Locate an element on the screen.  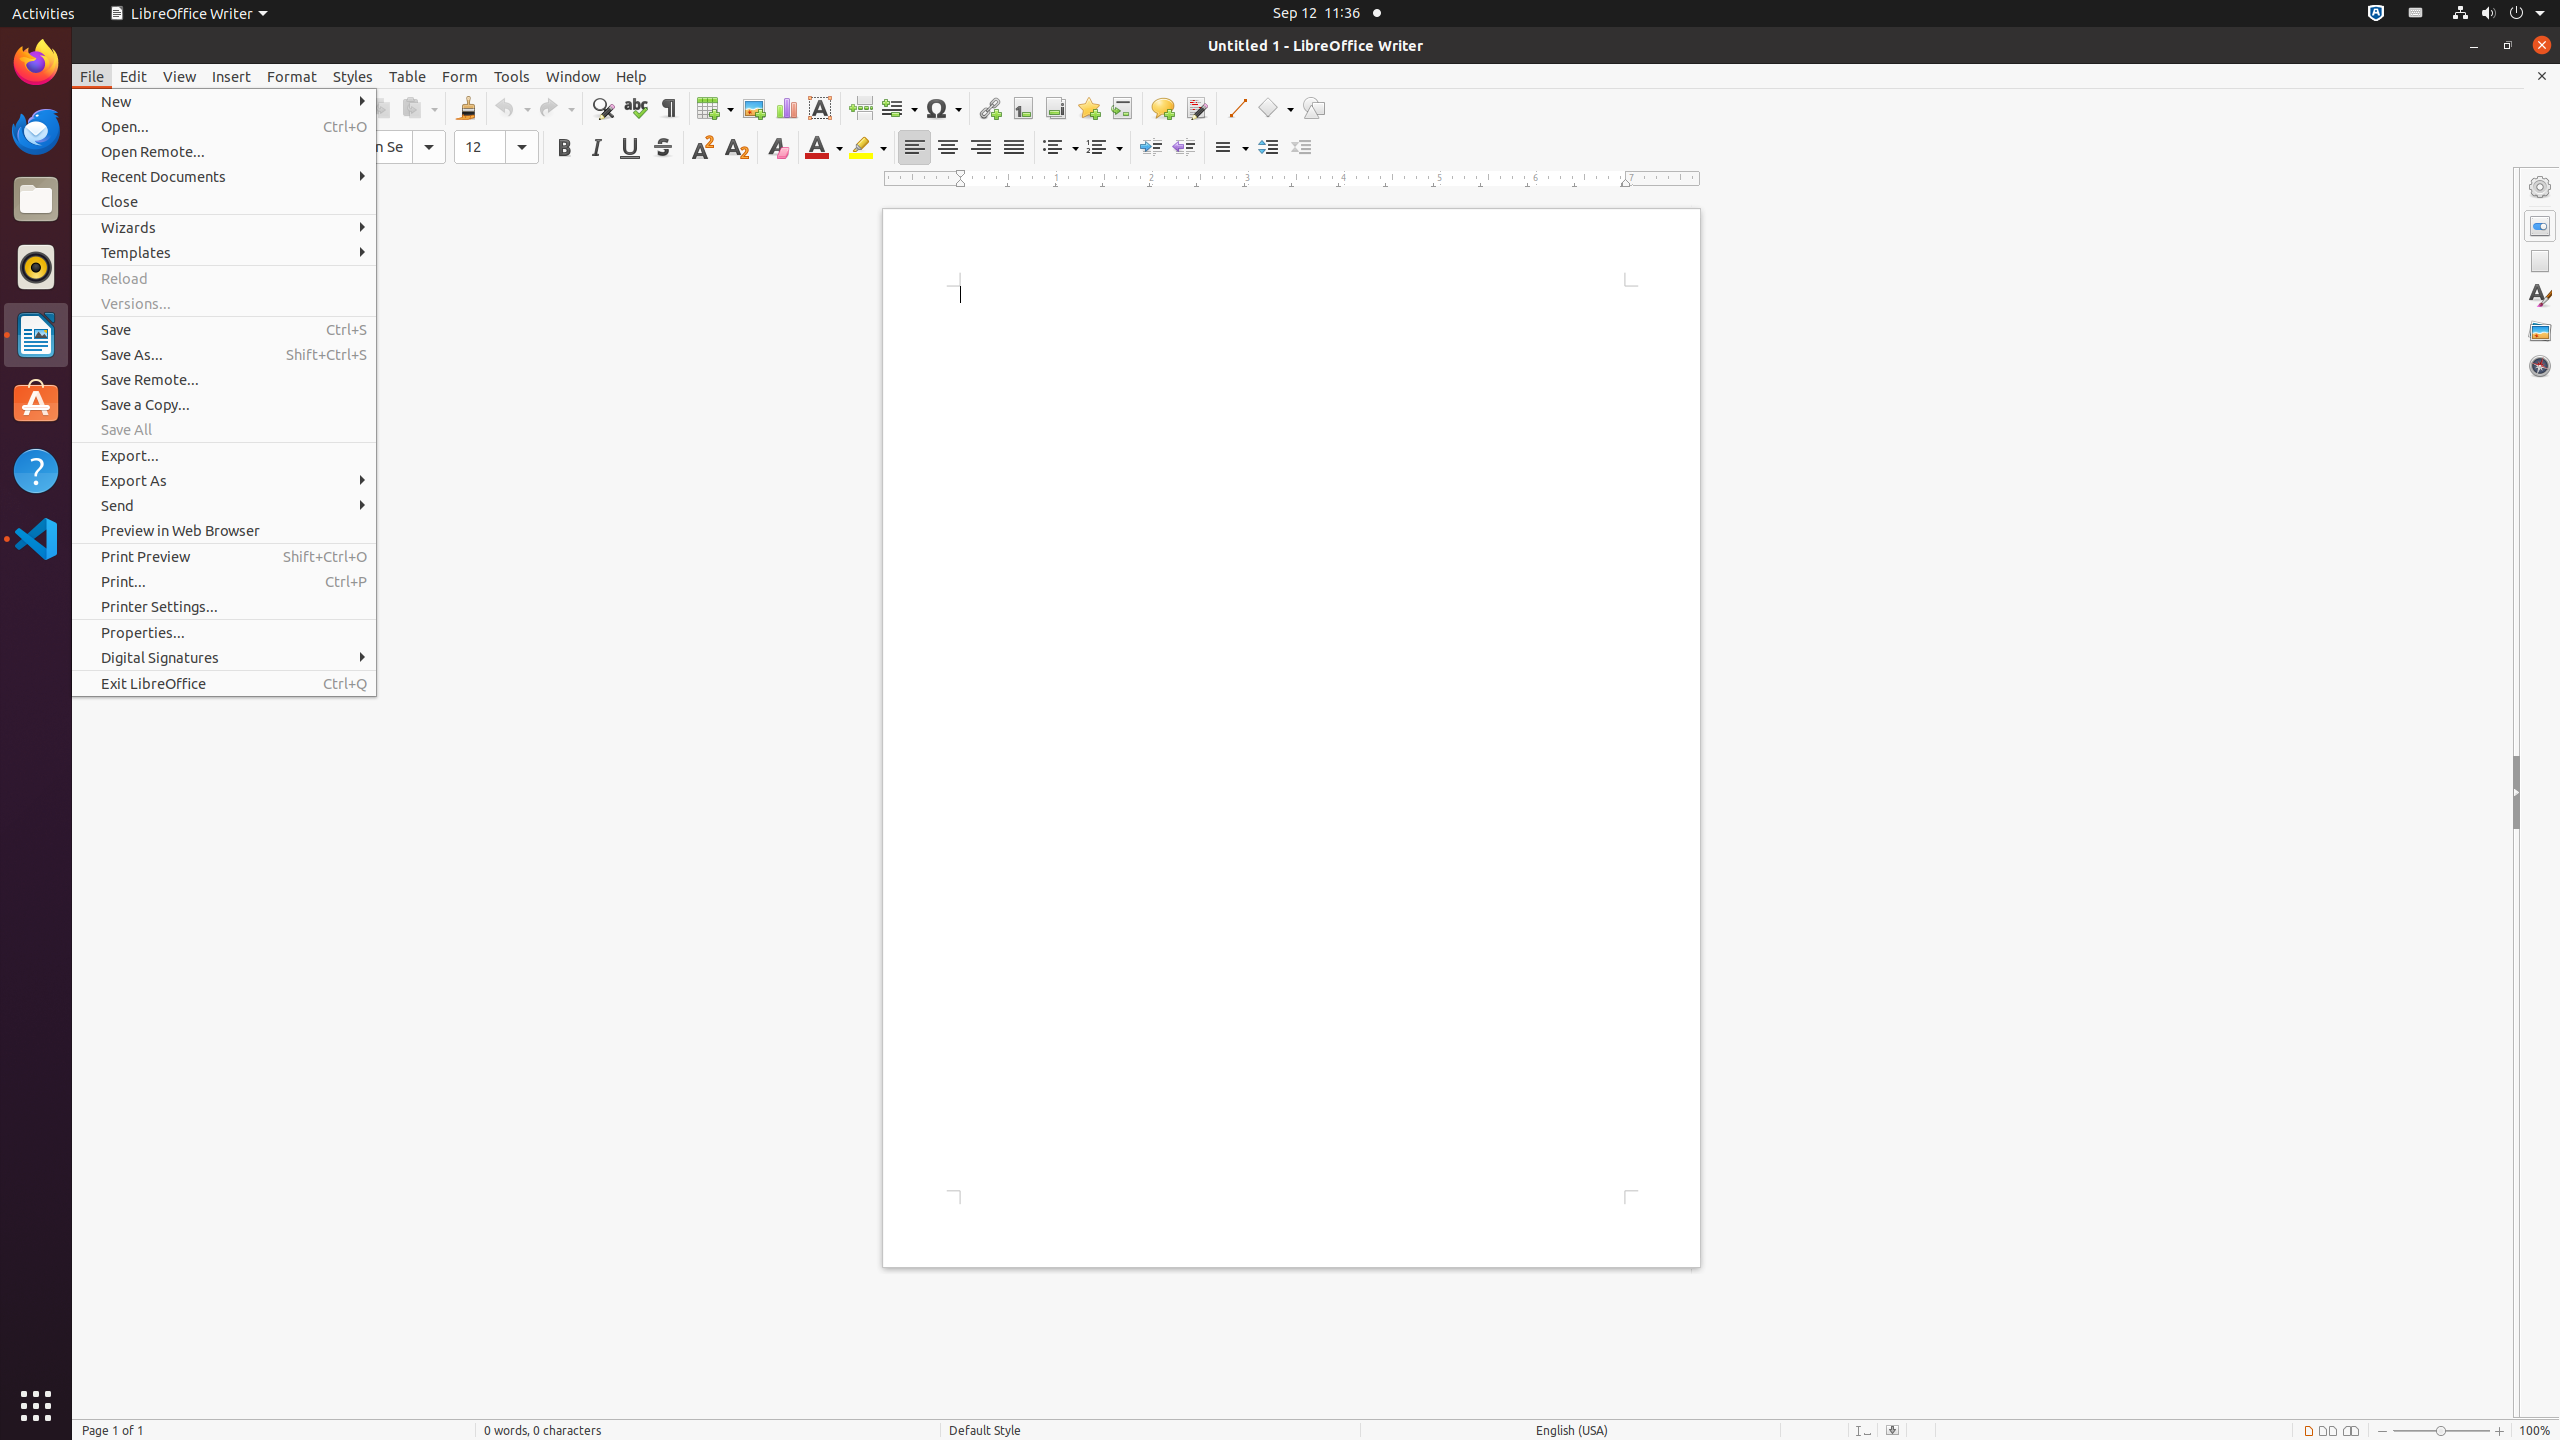
Hyperlink is located at coordinates (990, 108).